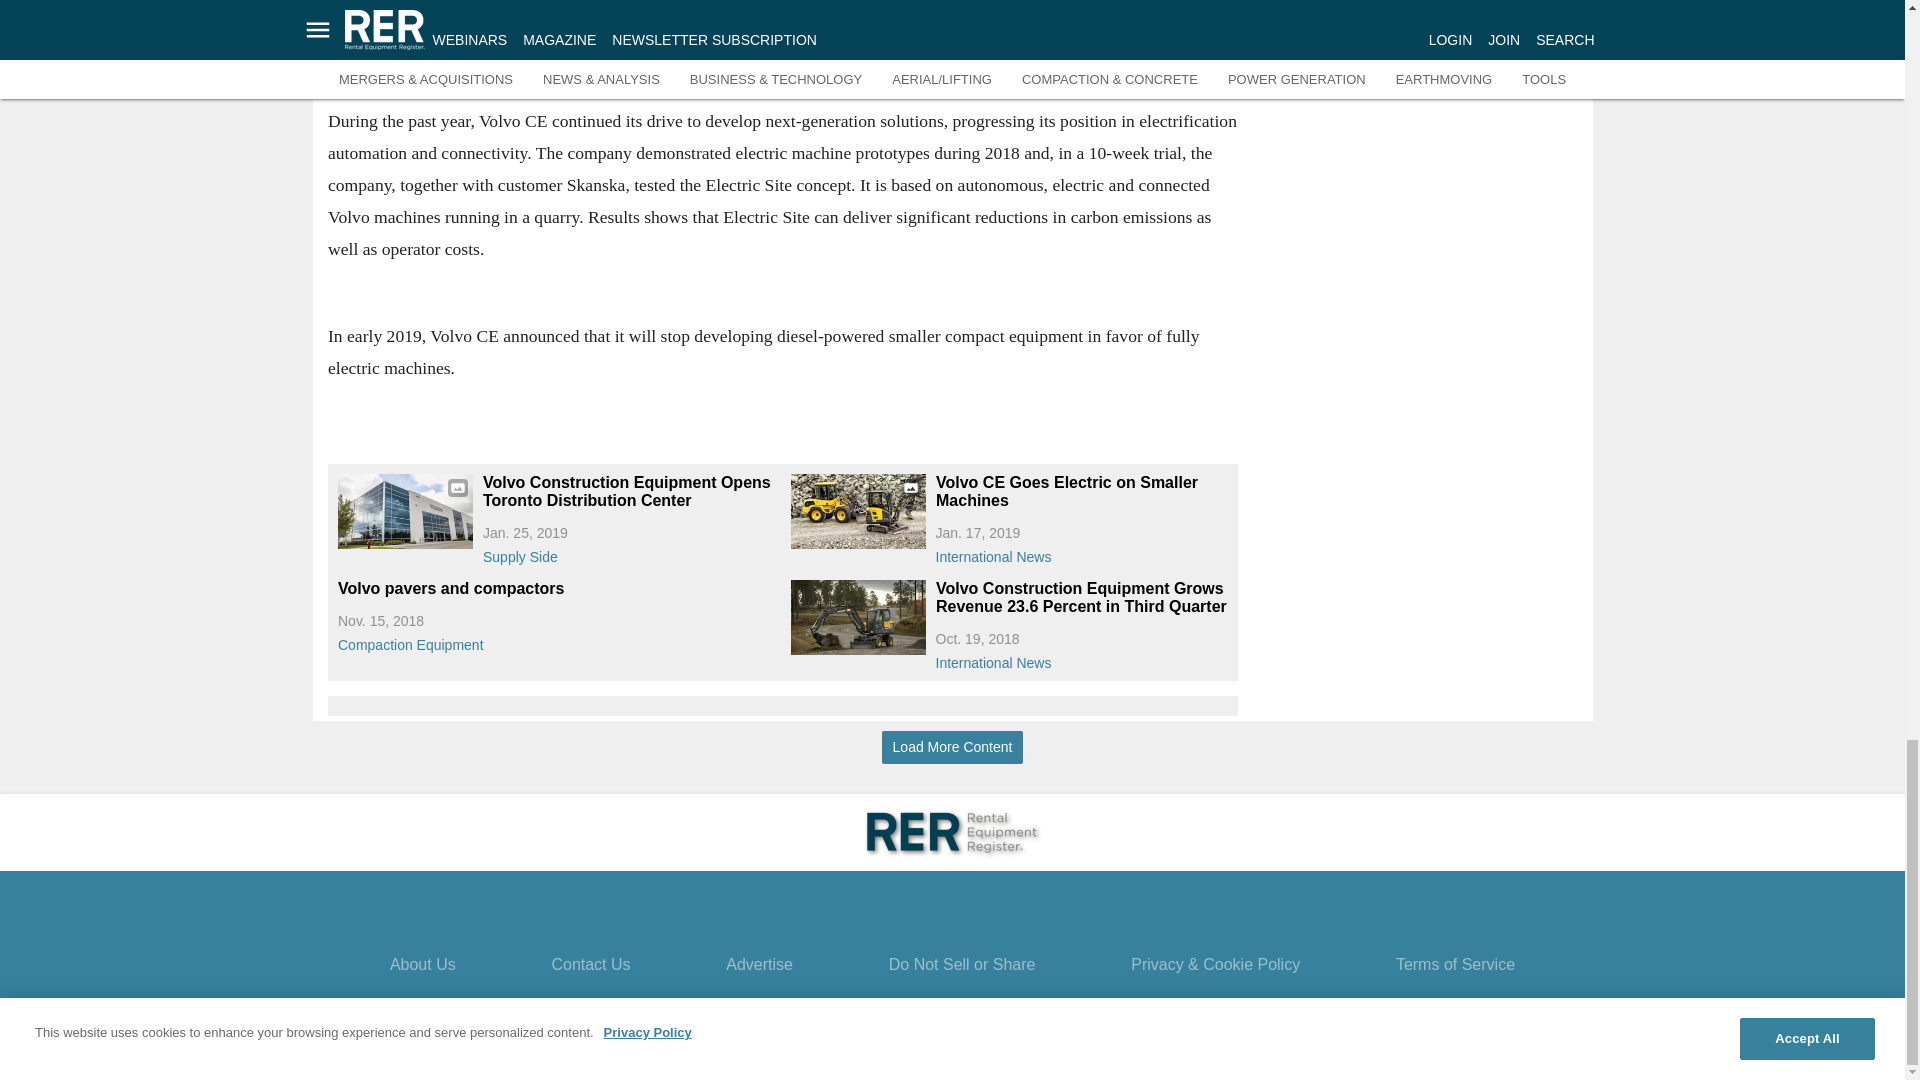 The height and width of the screenshot is (1080, 1920). What do you see at coordinates (857, 616) in the screenshot?
I see `A Volvo wheeled compact excavator` at bounding box center [857, 616].